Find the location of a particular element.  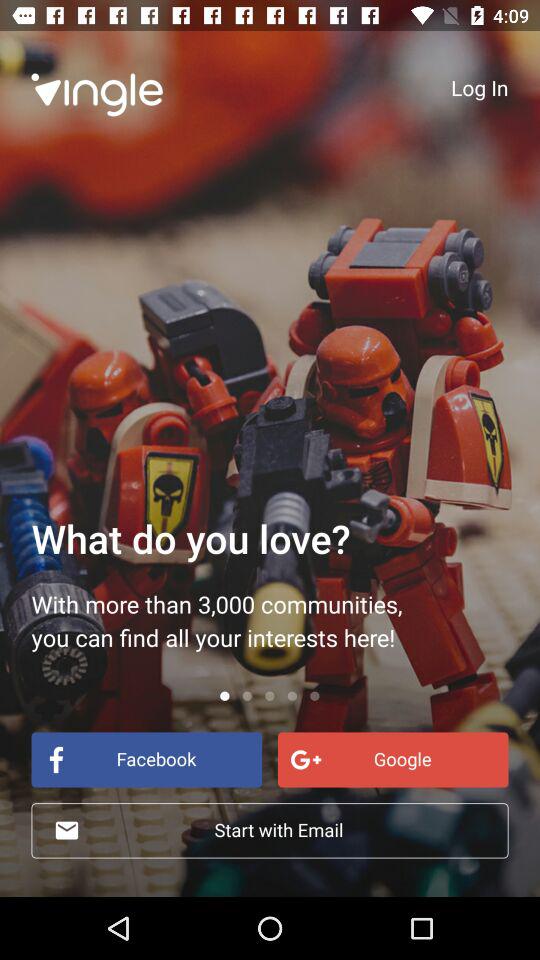

click the icon to the right of the facebook is located at coordinates (392, 760).